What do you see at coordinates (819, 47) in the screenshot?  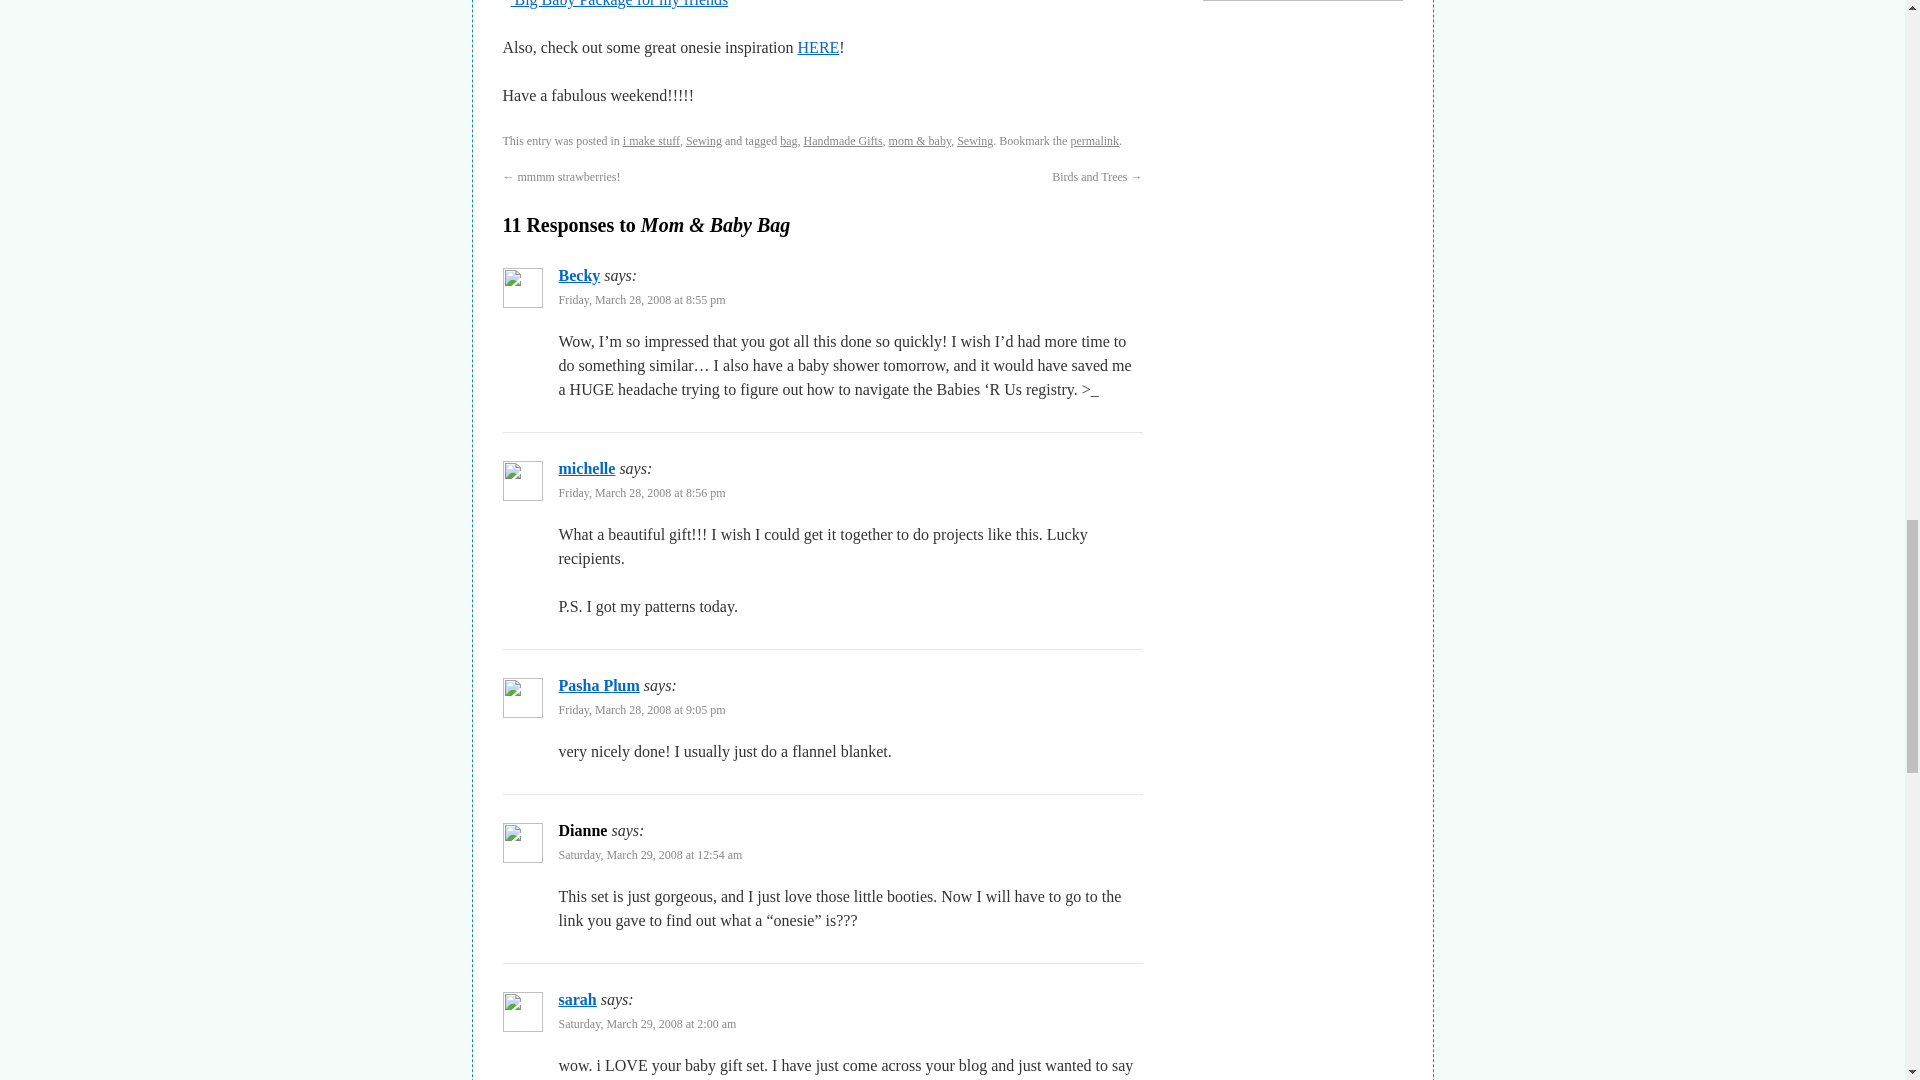 I see `HERE` at bounding box center [819, 47].